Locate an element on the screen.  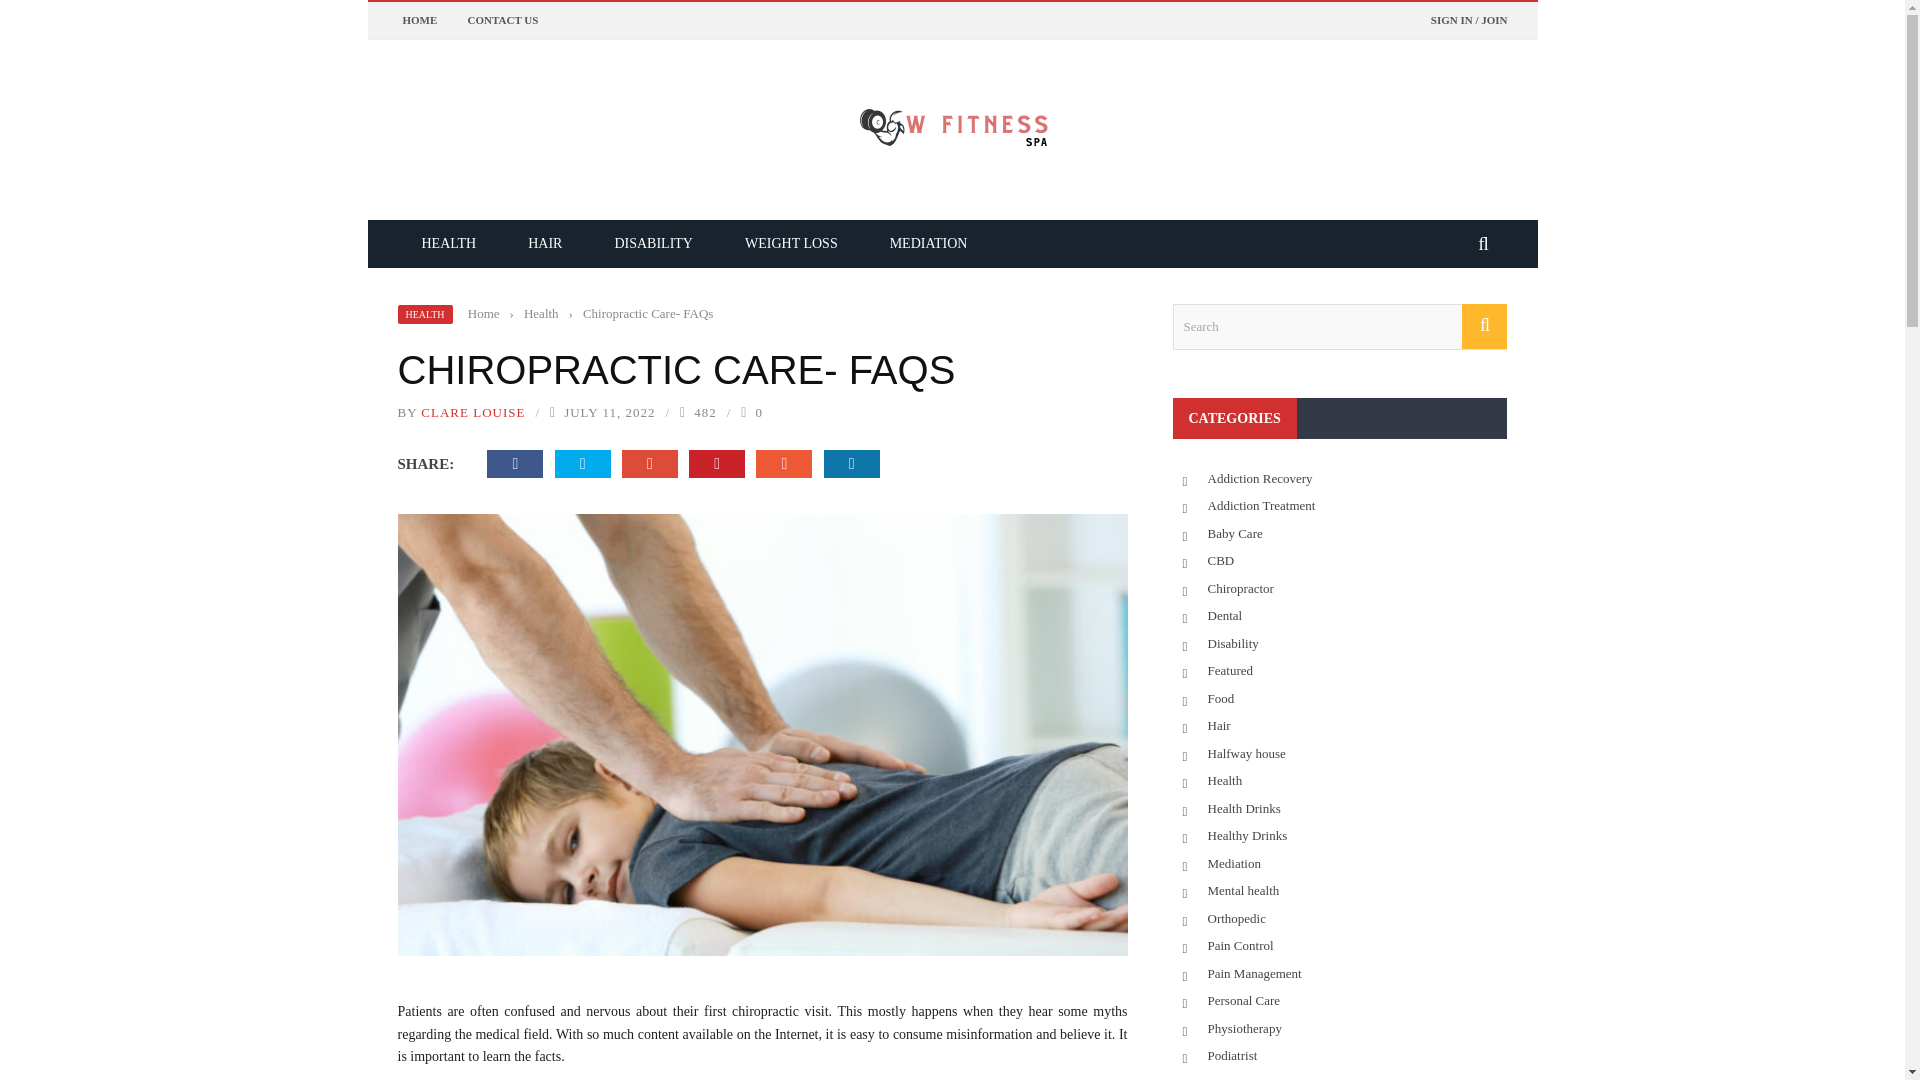
HEALTH is located at coordinates (449, 243).